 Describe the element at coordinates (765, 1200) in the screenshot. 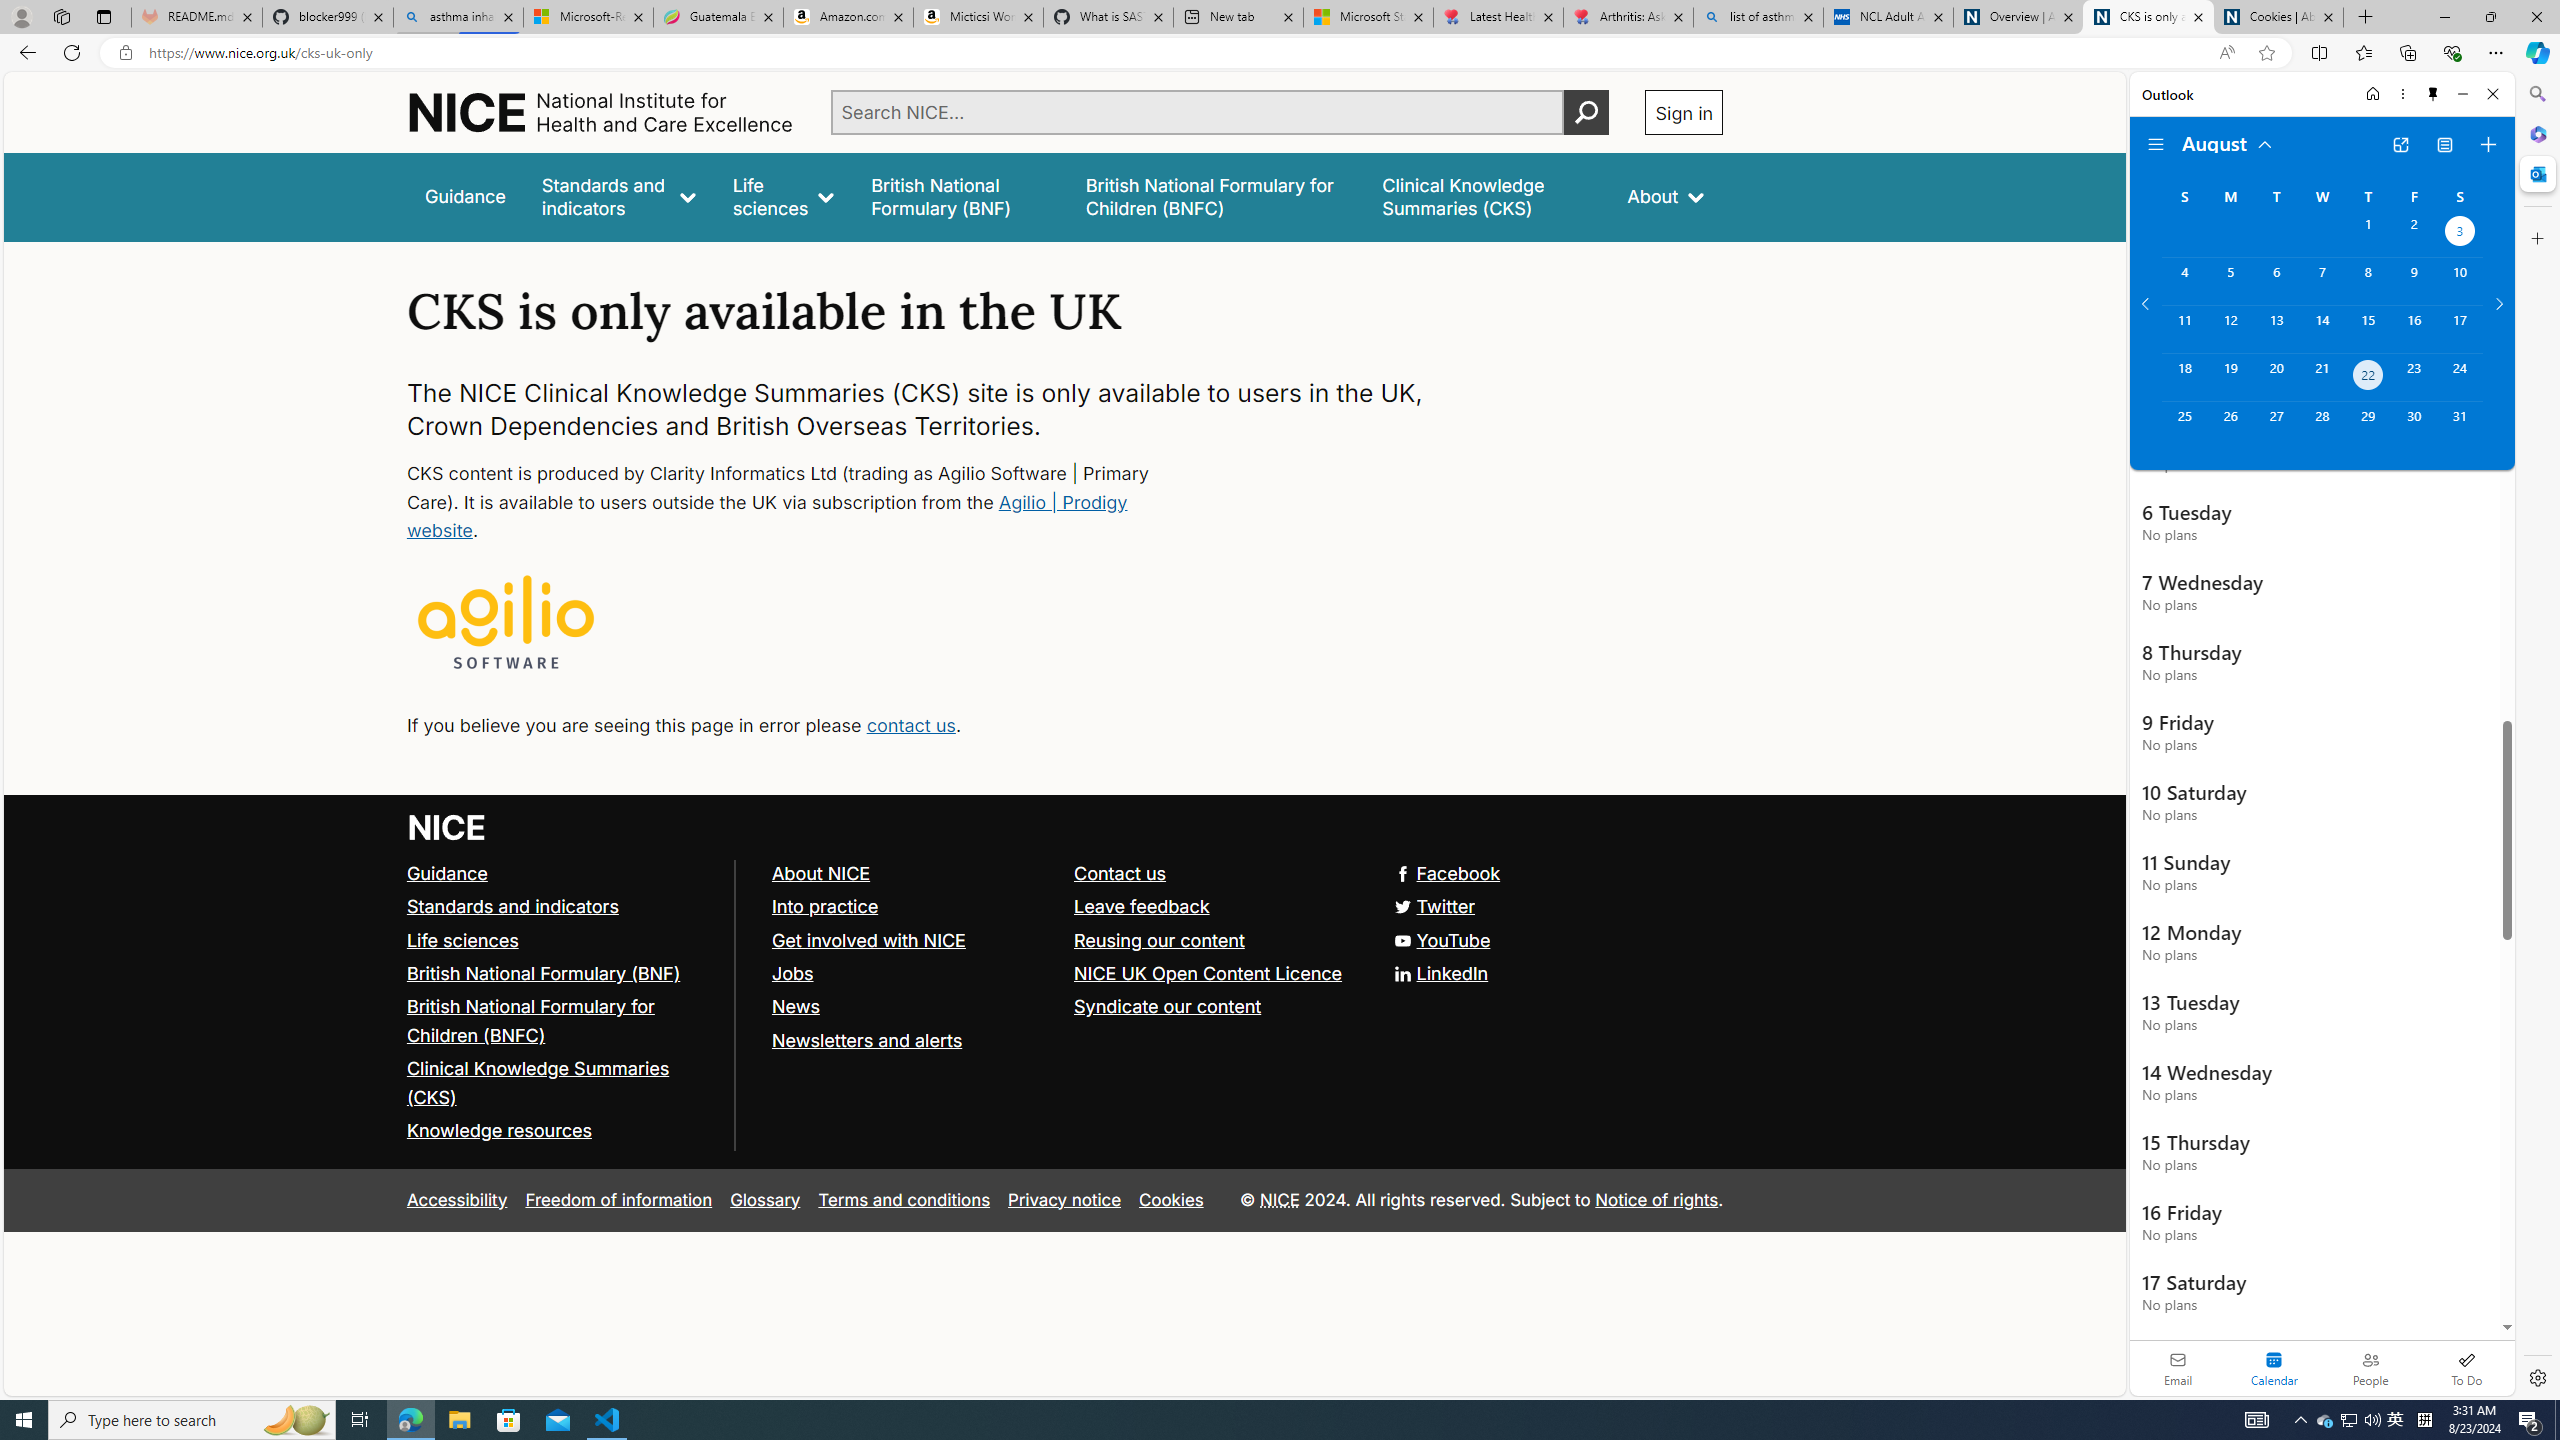

I see `Glossary` at that location.